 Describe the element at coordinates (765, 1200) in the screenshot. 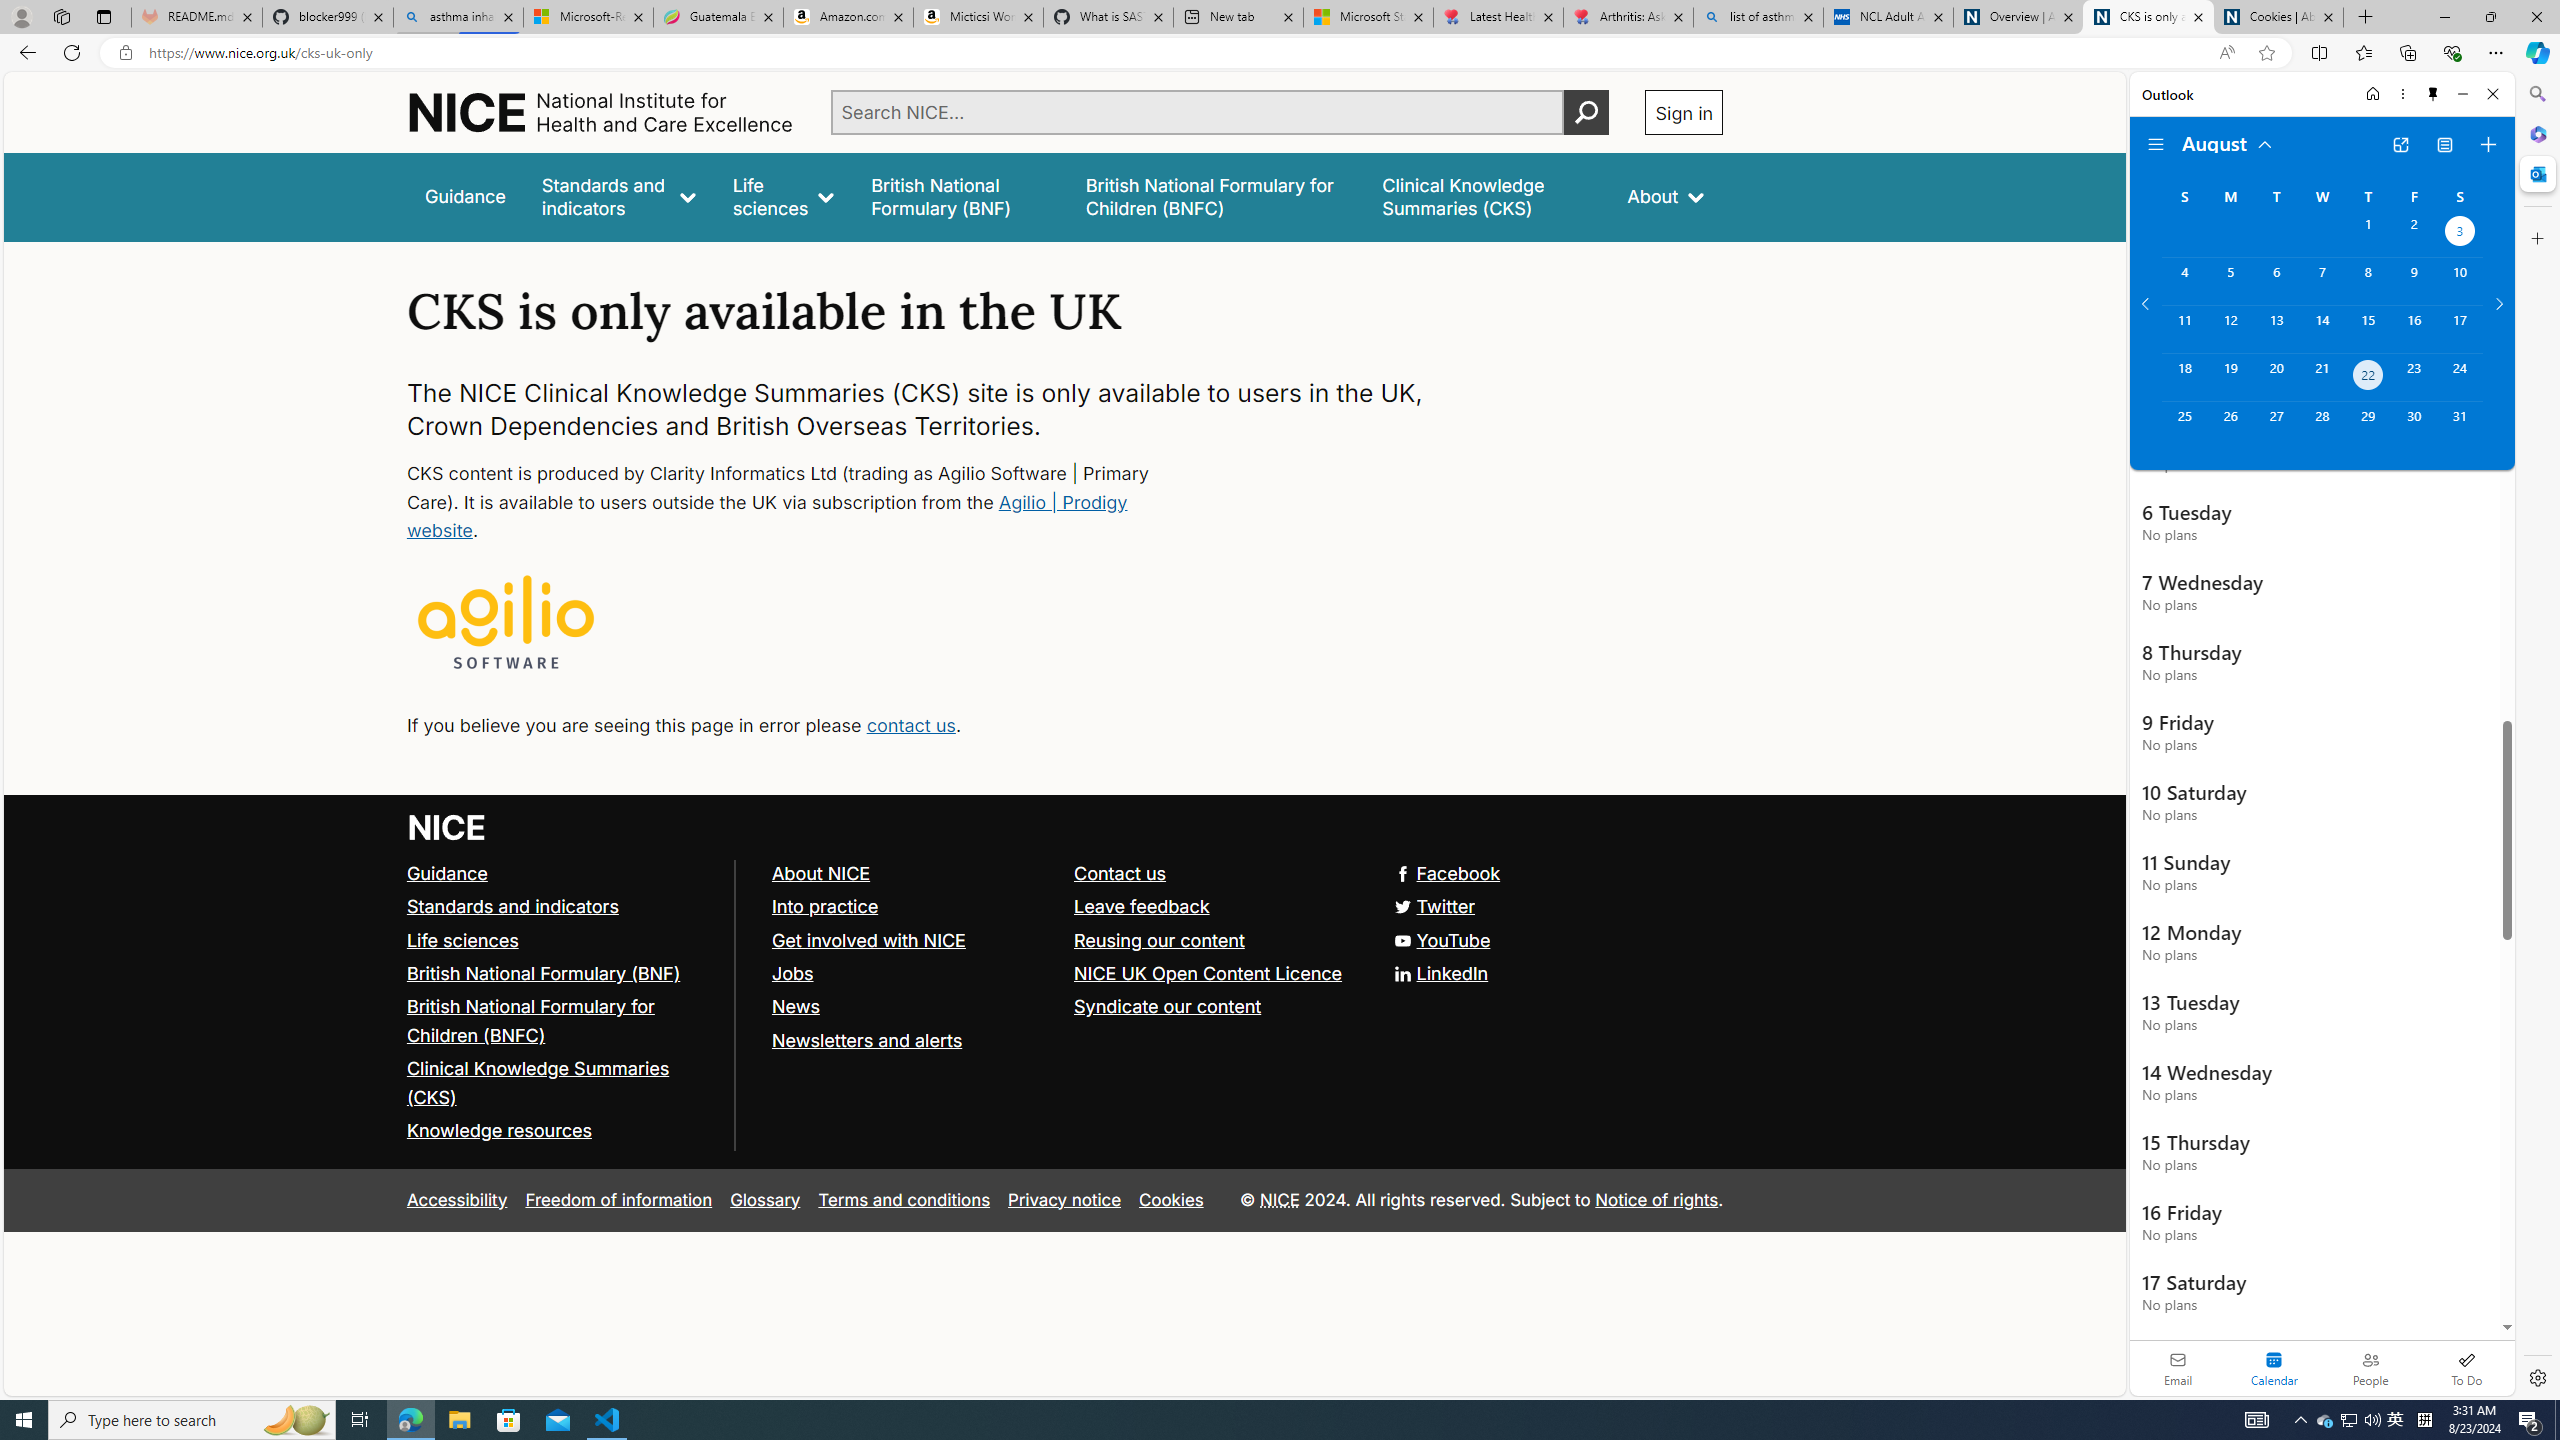

I see `Glossary` at that location.